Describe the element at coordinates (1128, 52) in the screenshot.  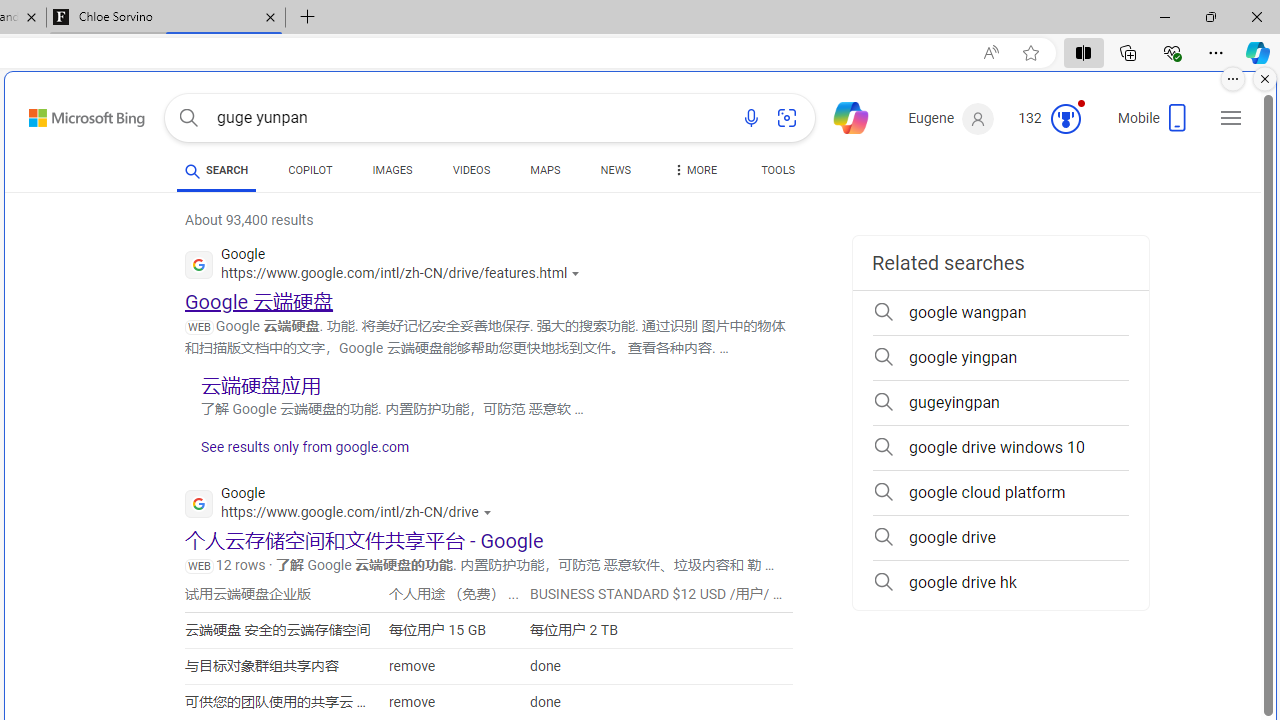
I see `Collections` at that location.